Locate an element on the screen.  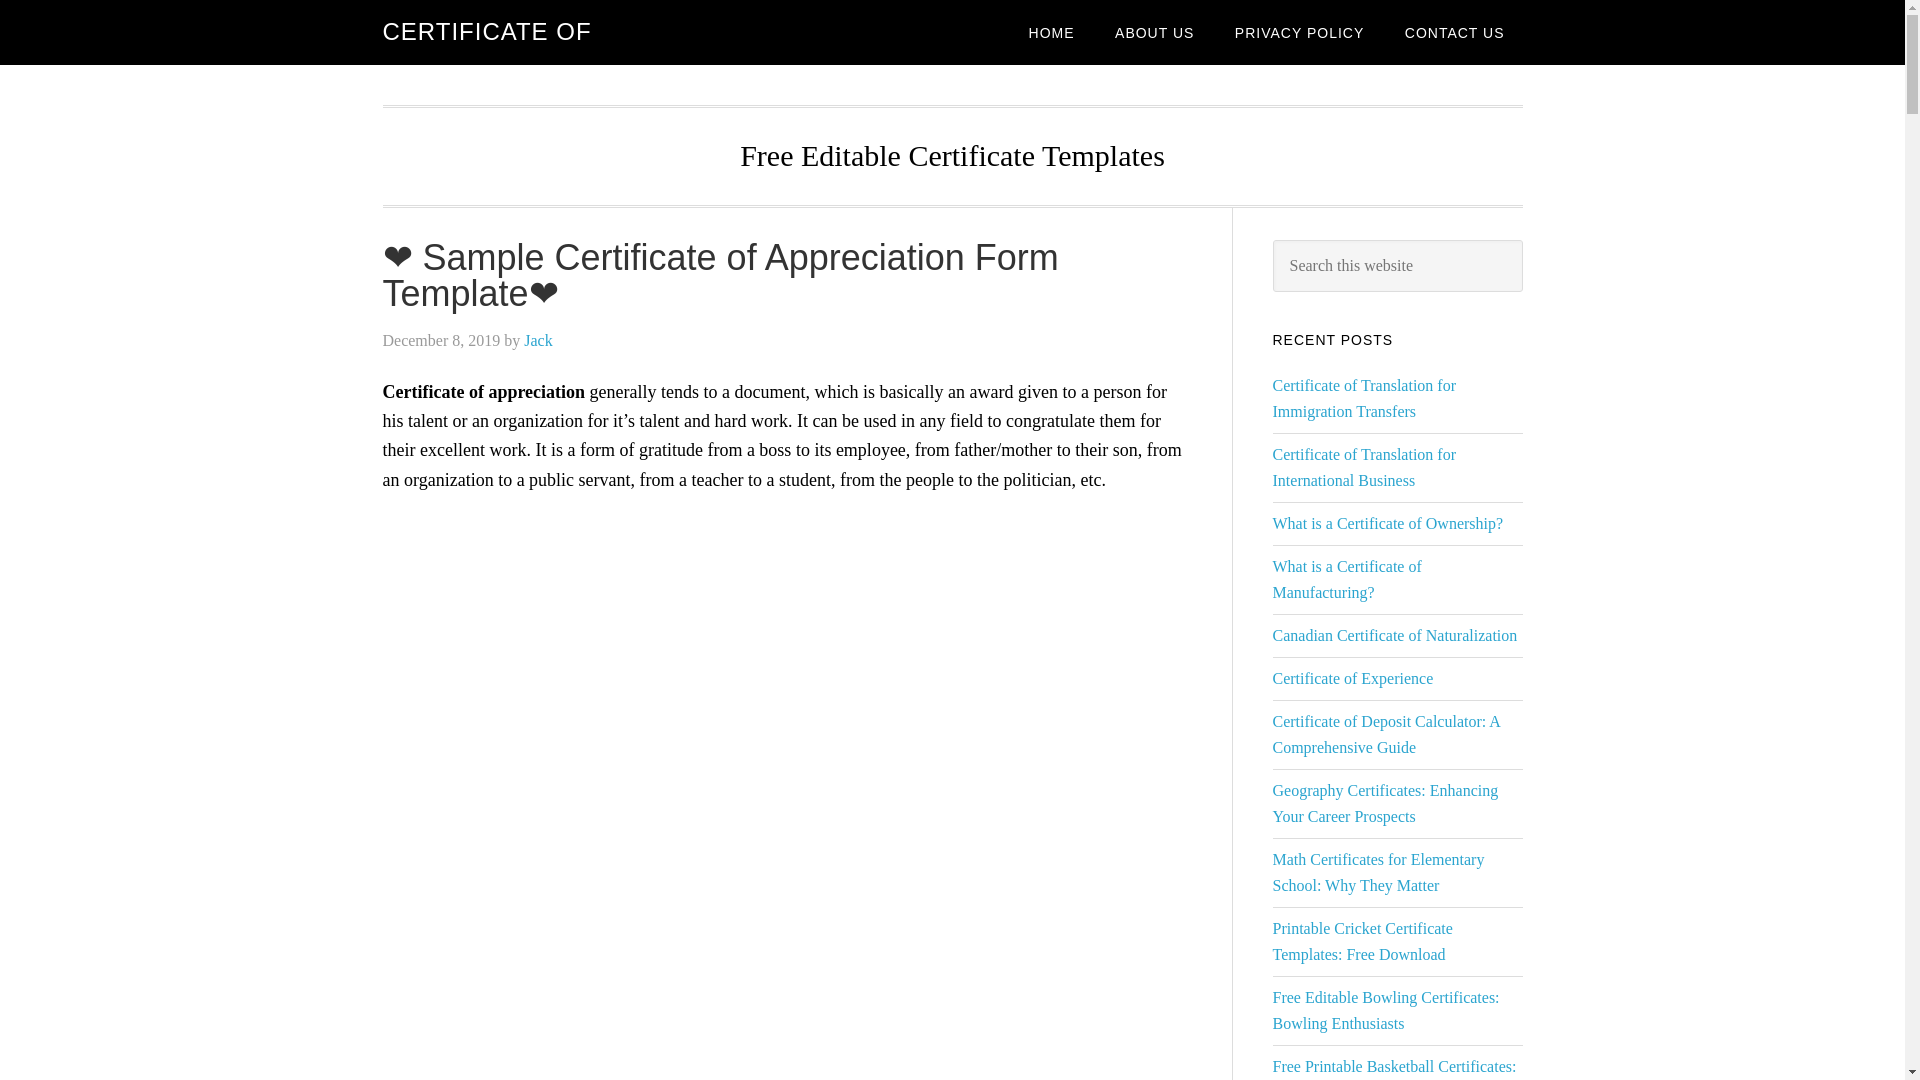
ABOUT US is located at coordinates (1154, 32).